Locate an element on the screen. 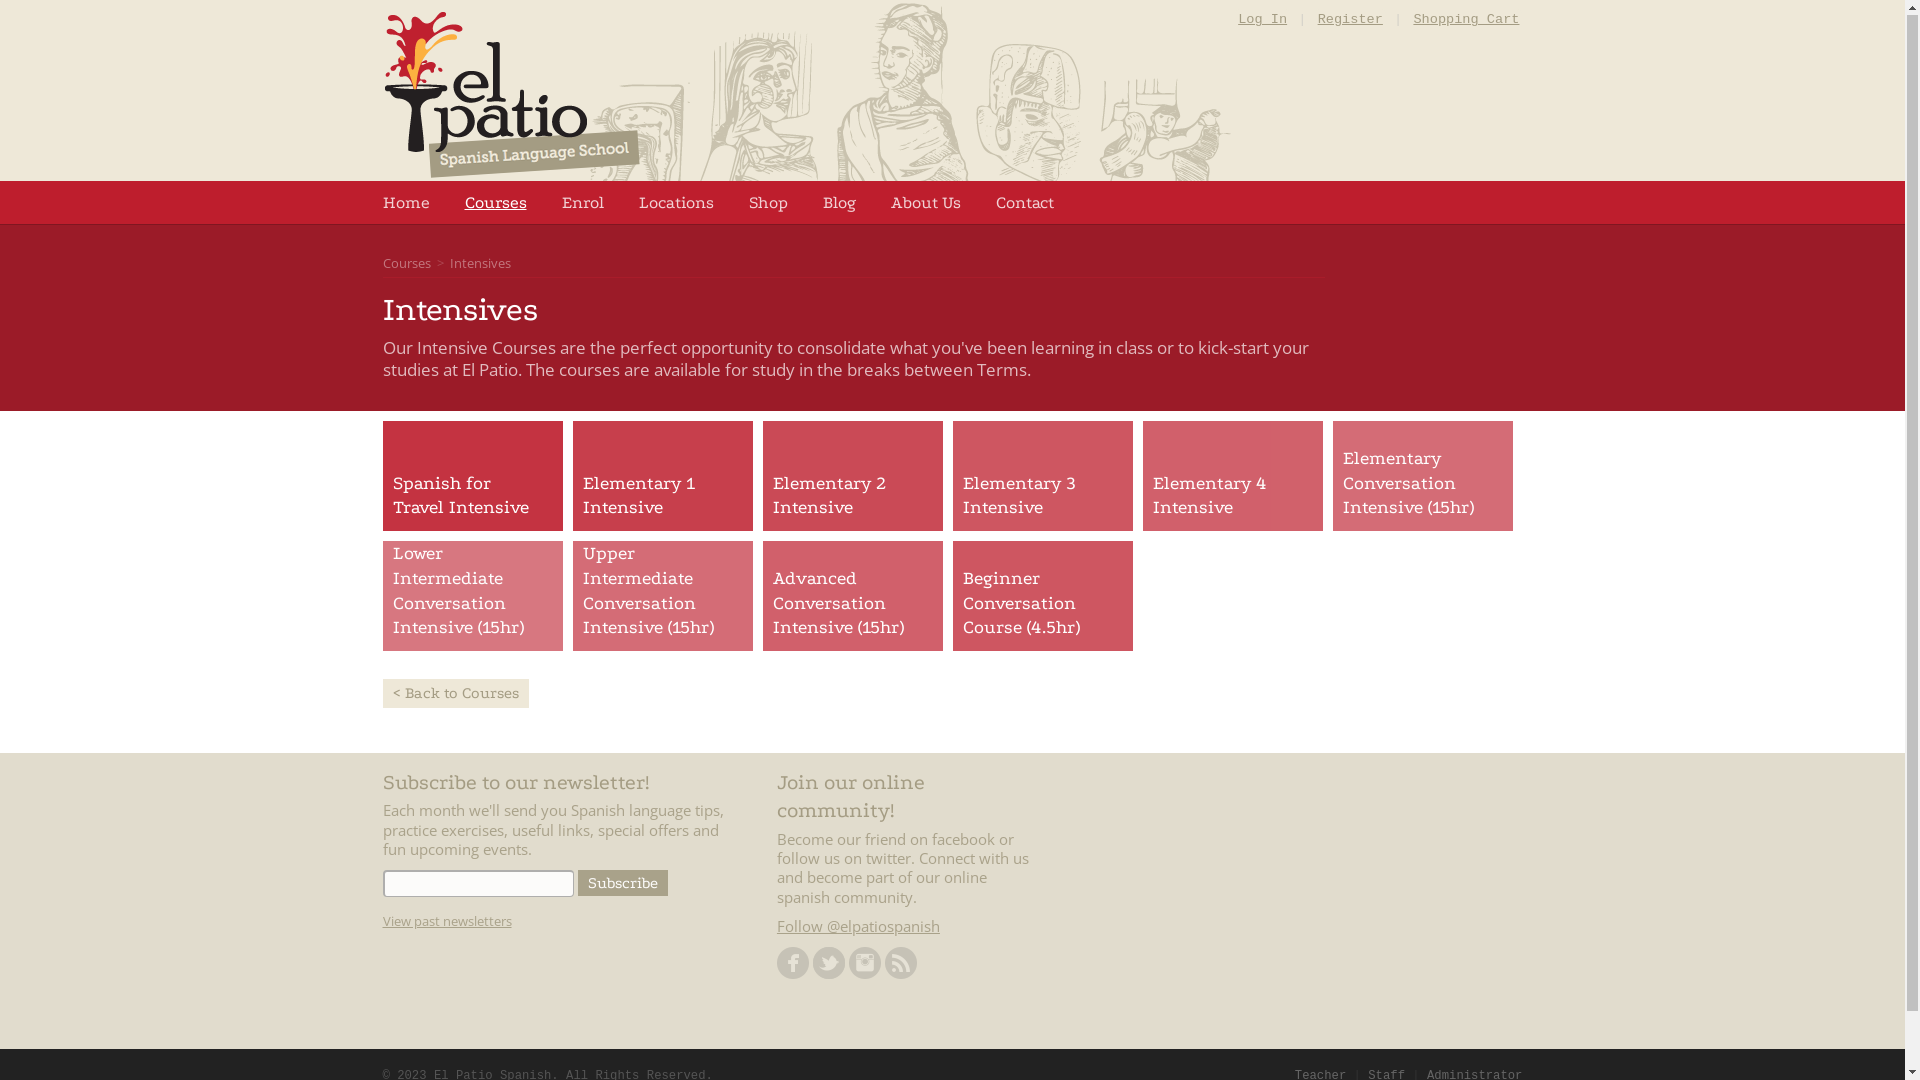 The width and height of the screenshot is (1920, 1080). Shop is located at coordinates (768, 204).